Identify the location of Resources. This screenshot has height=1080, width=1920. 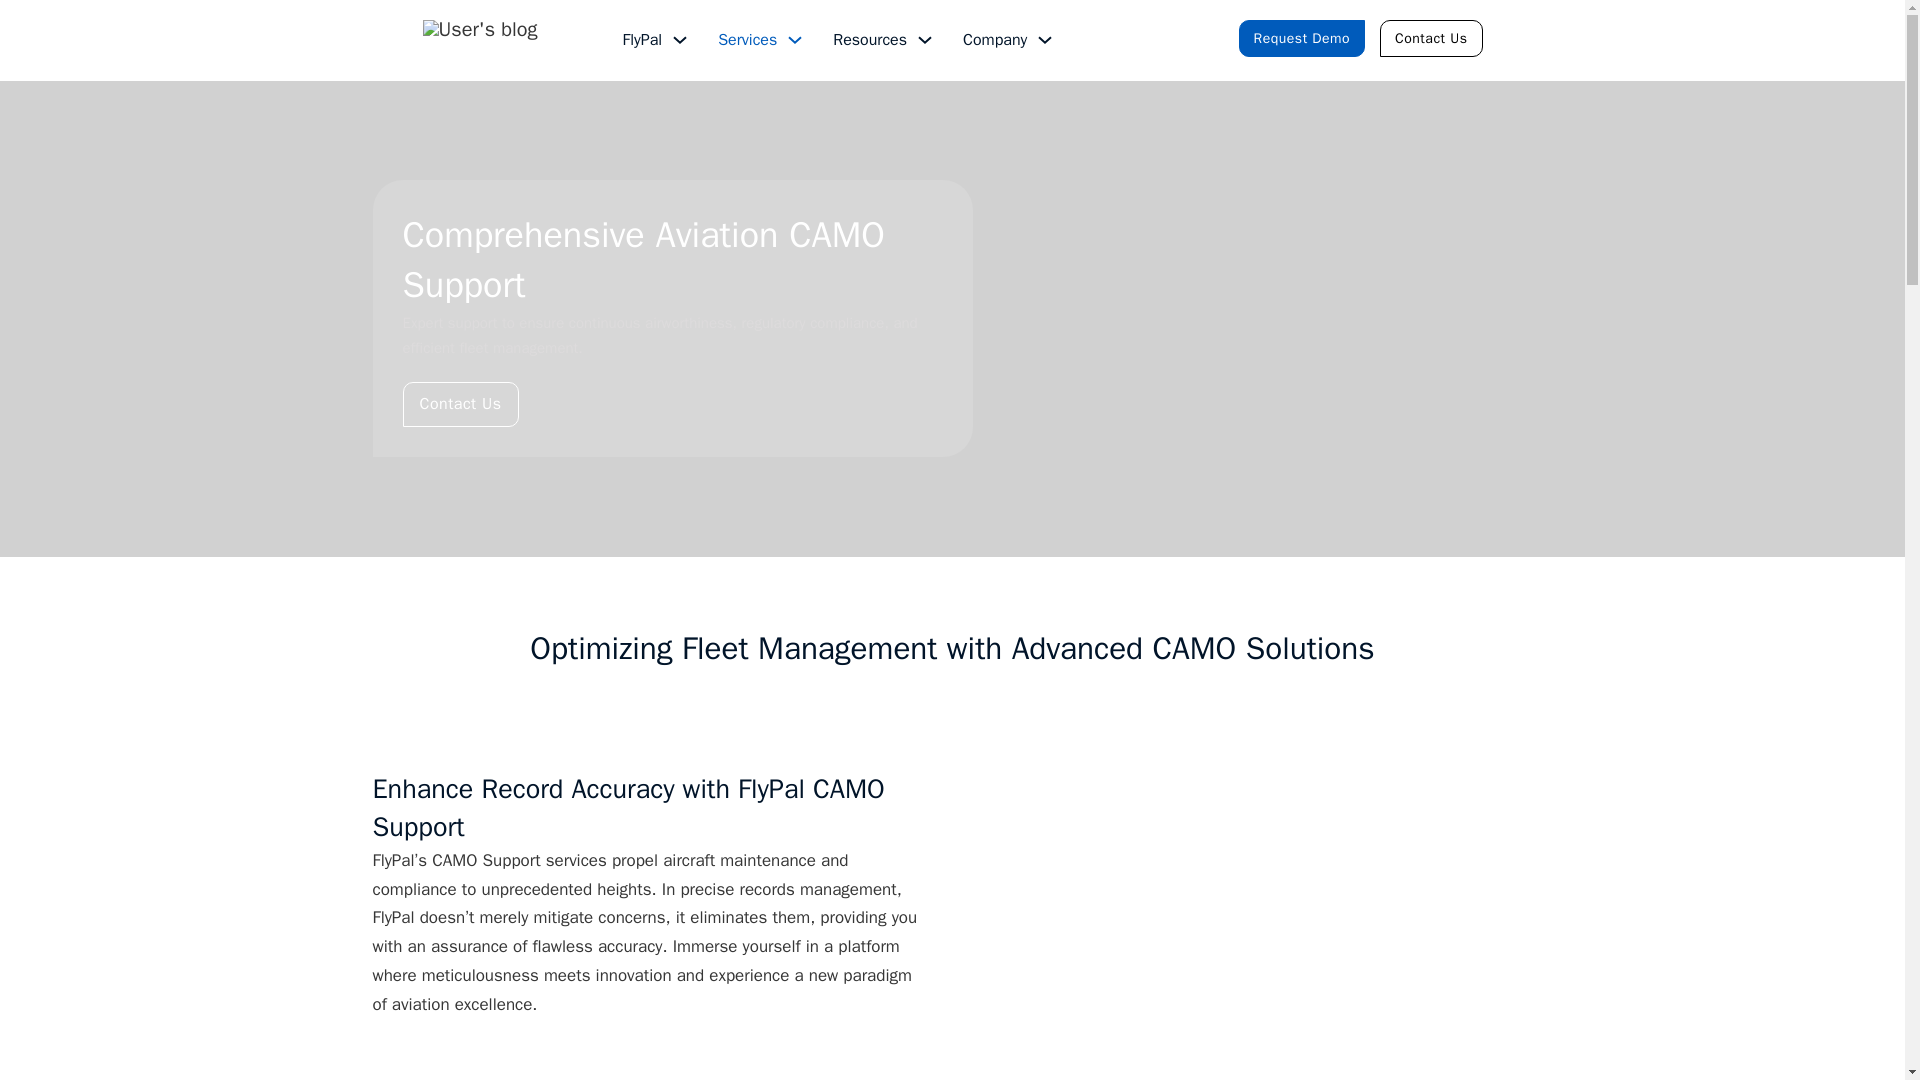
(870, 40).